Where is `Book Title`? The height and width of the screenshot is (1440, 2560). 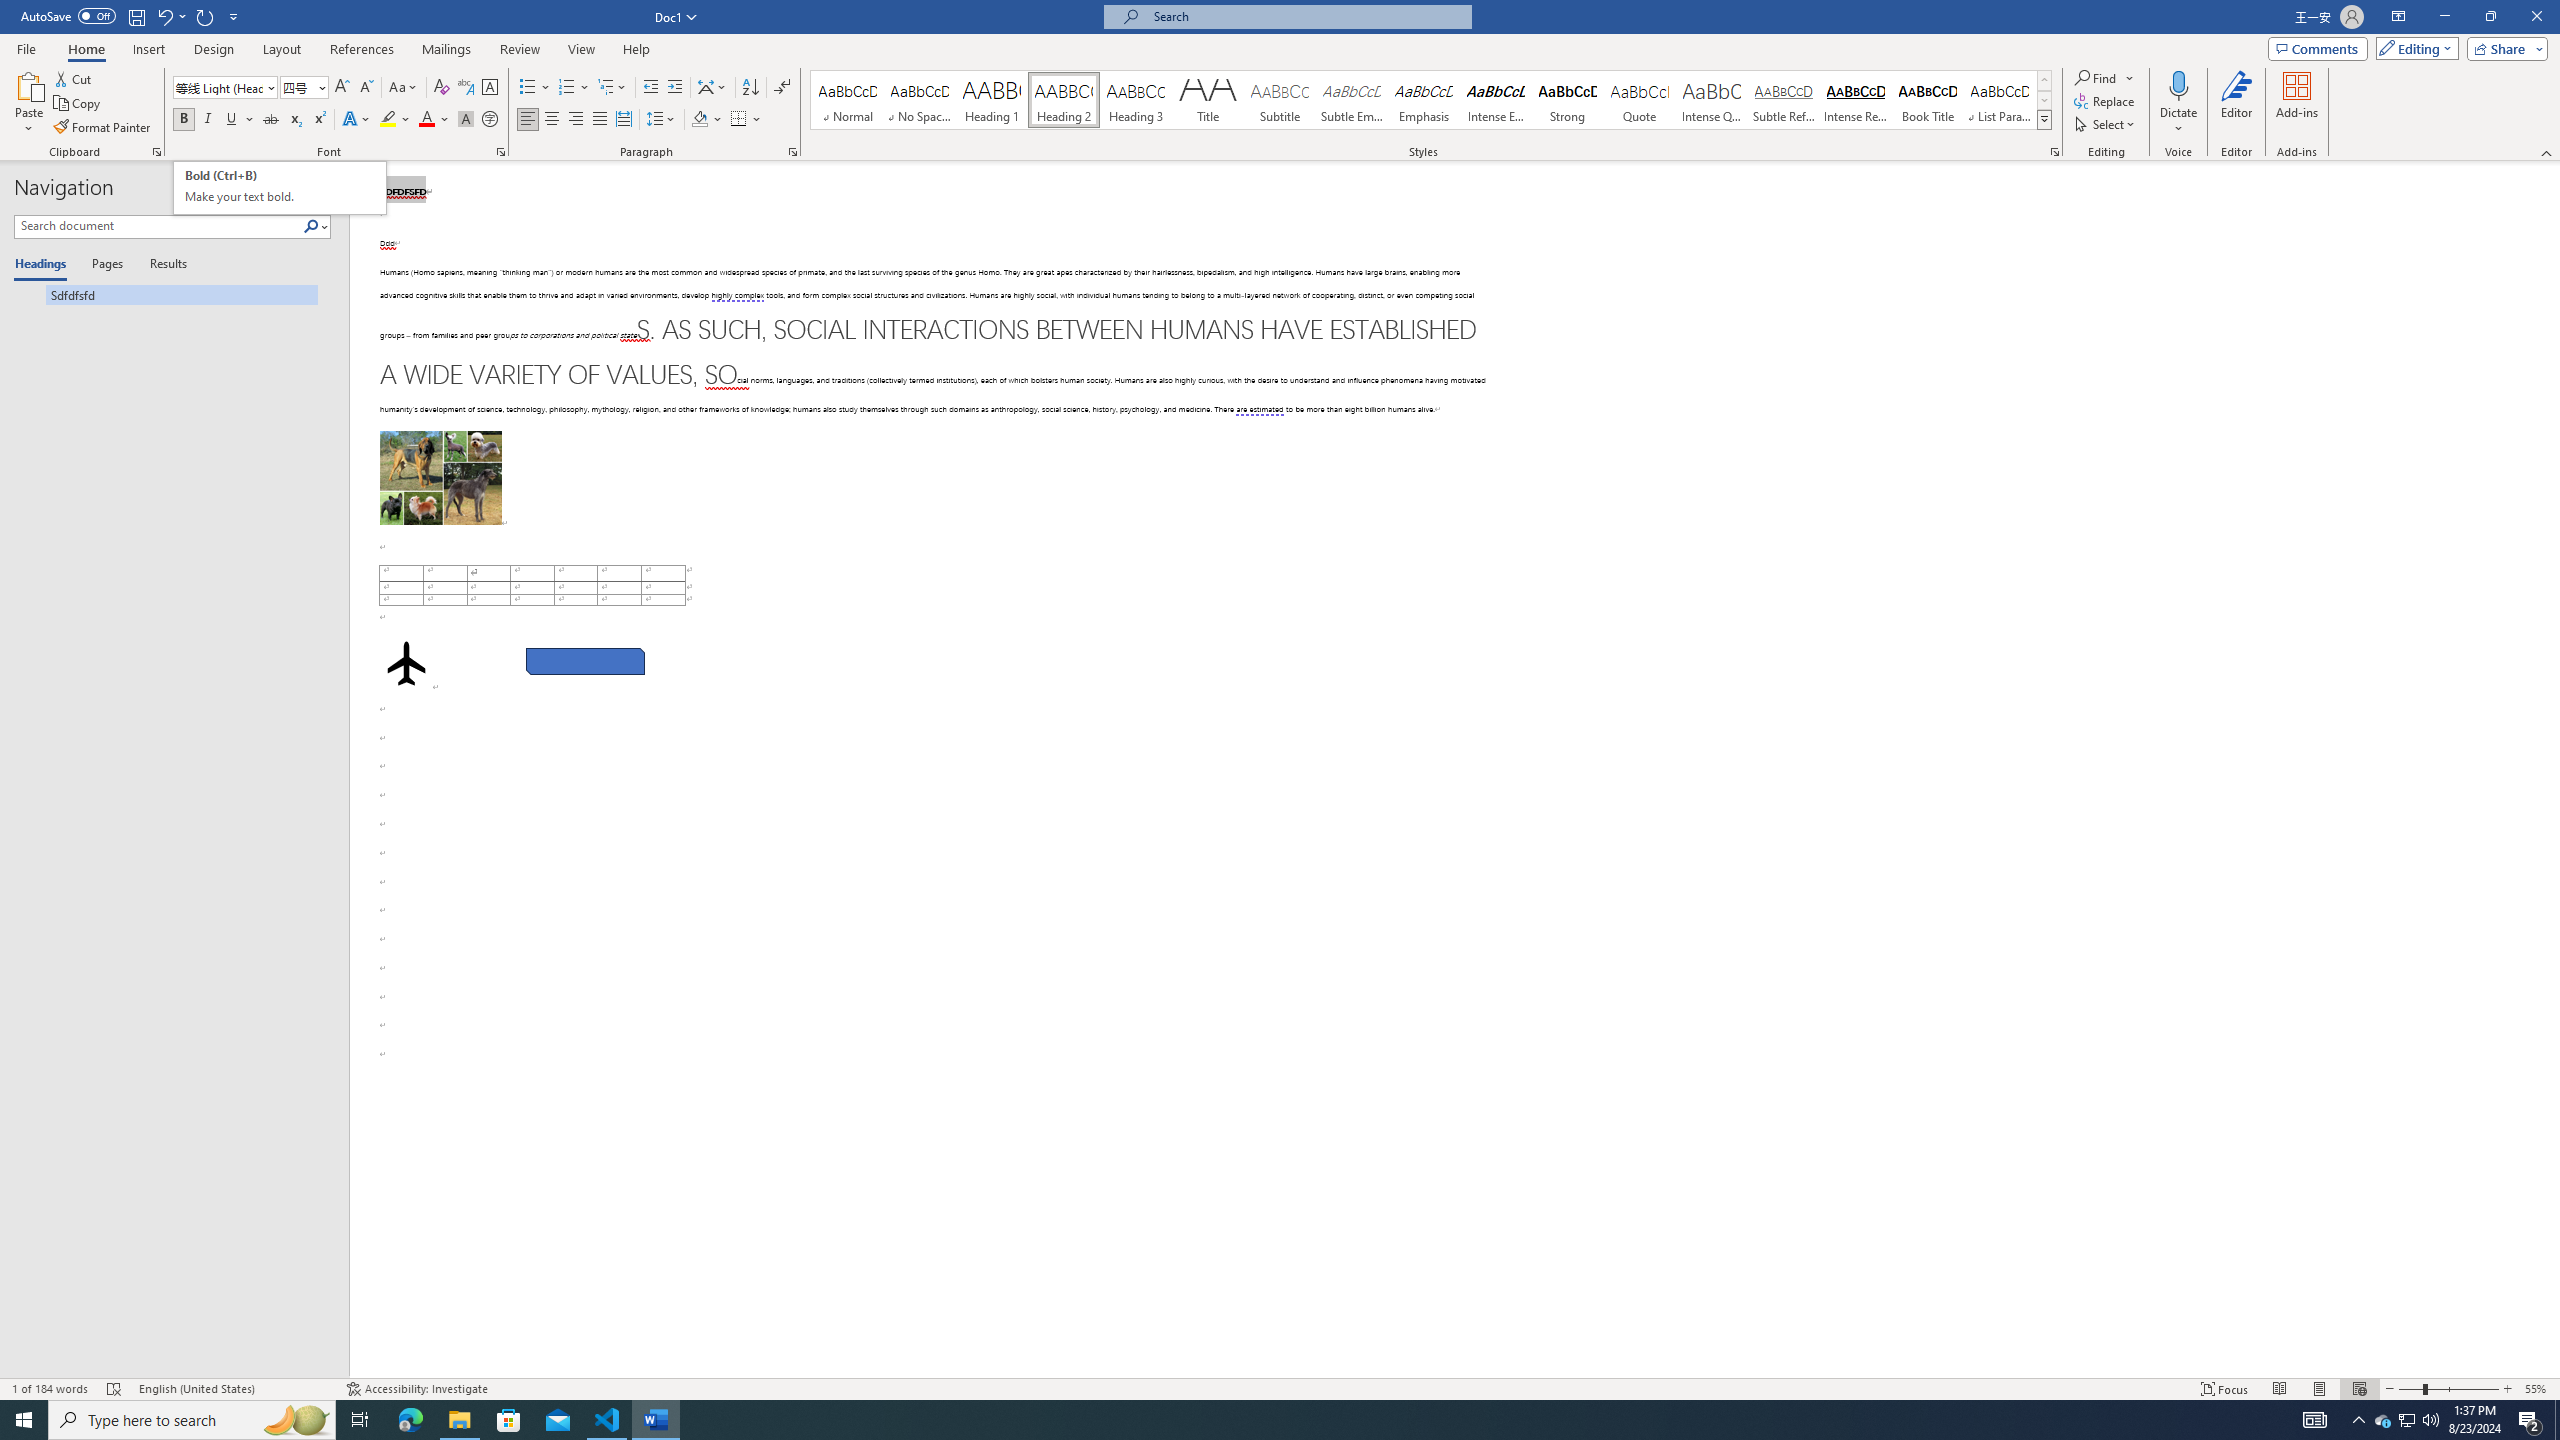
Book Title is located at coordinates (1927, 100).